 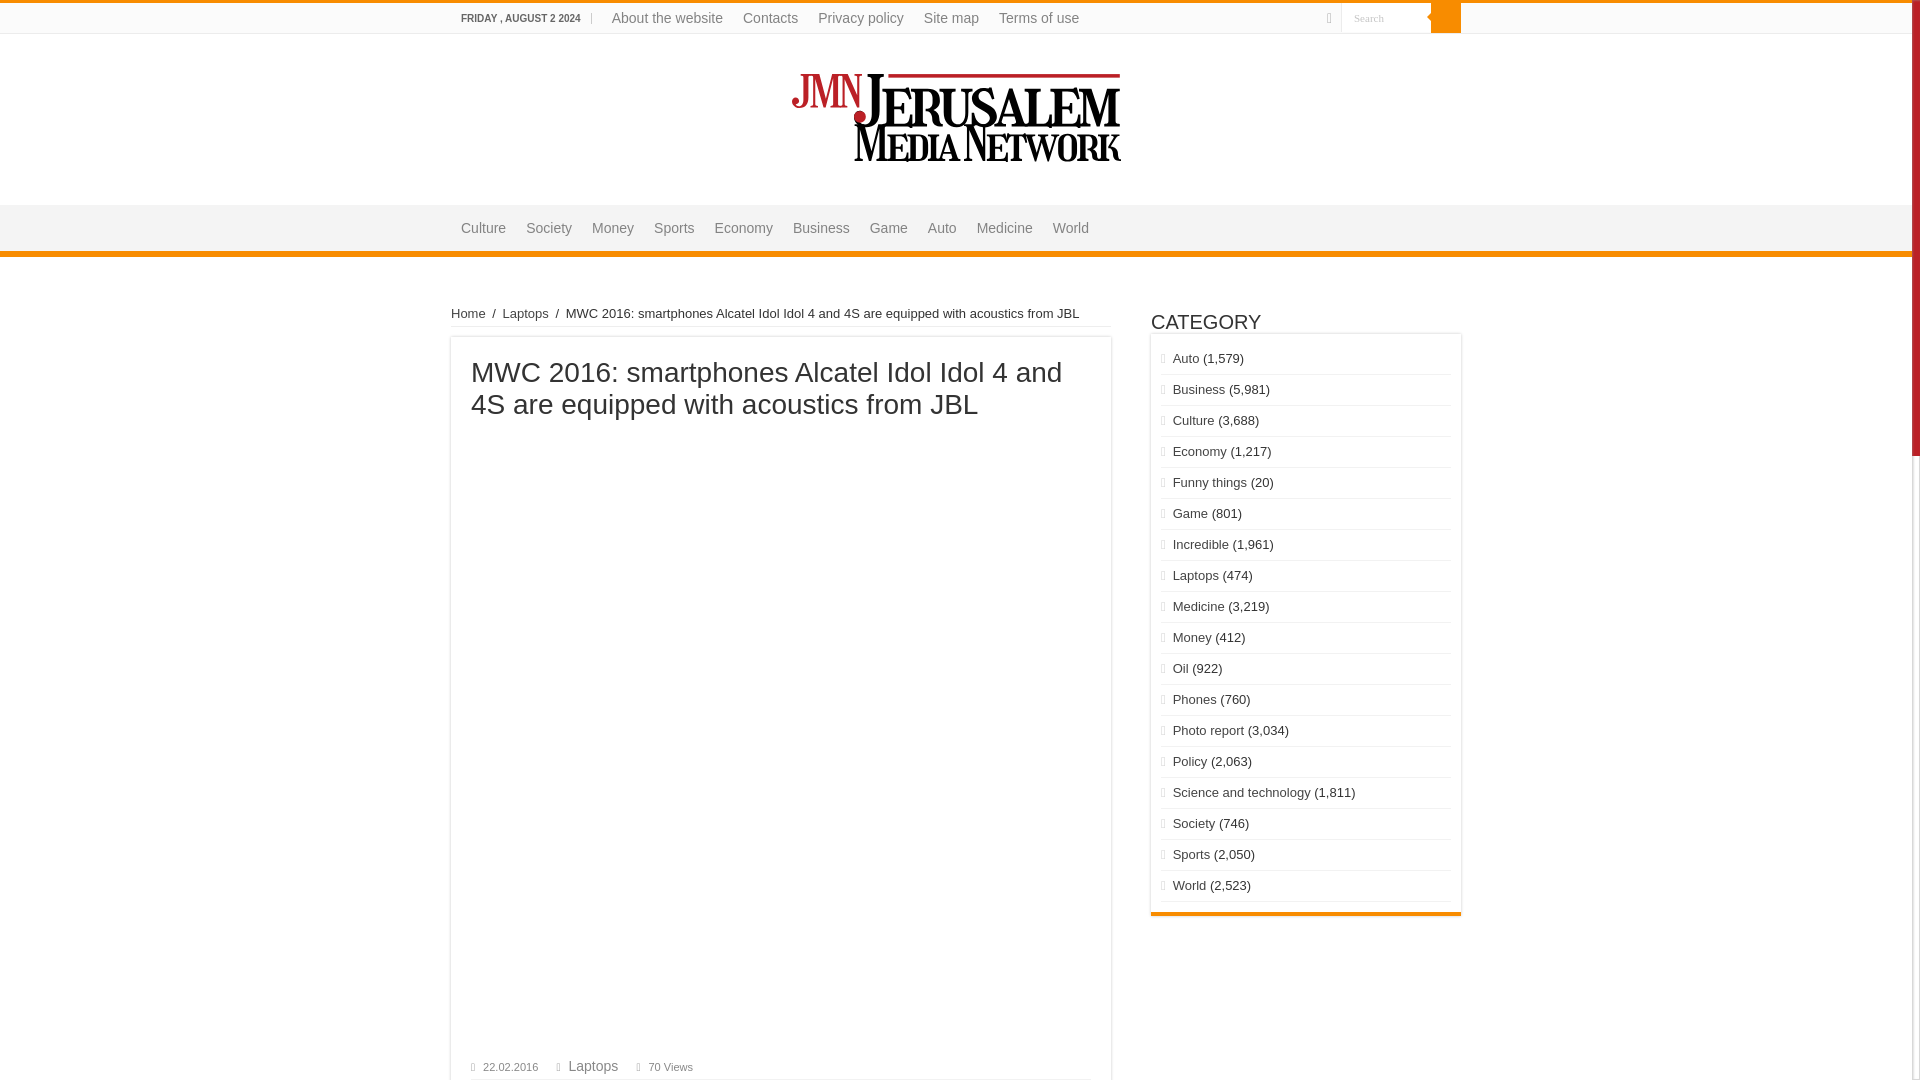 I want to click on World, so click(x=1070, y=226).